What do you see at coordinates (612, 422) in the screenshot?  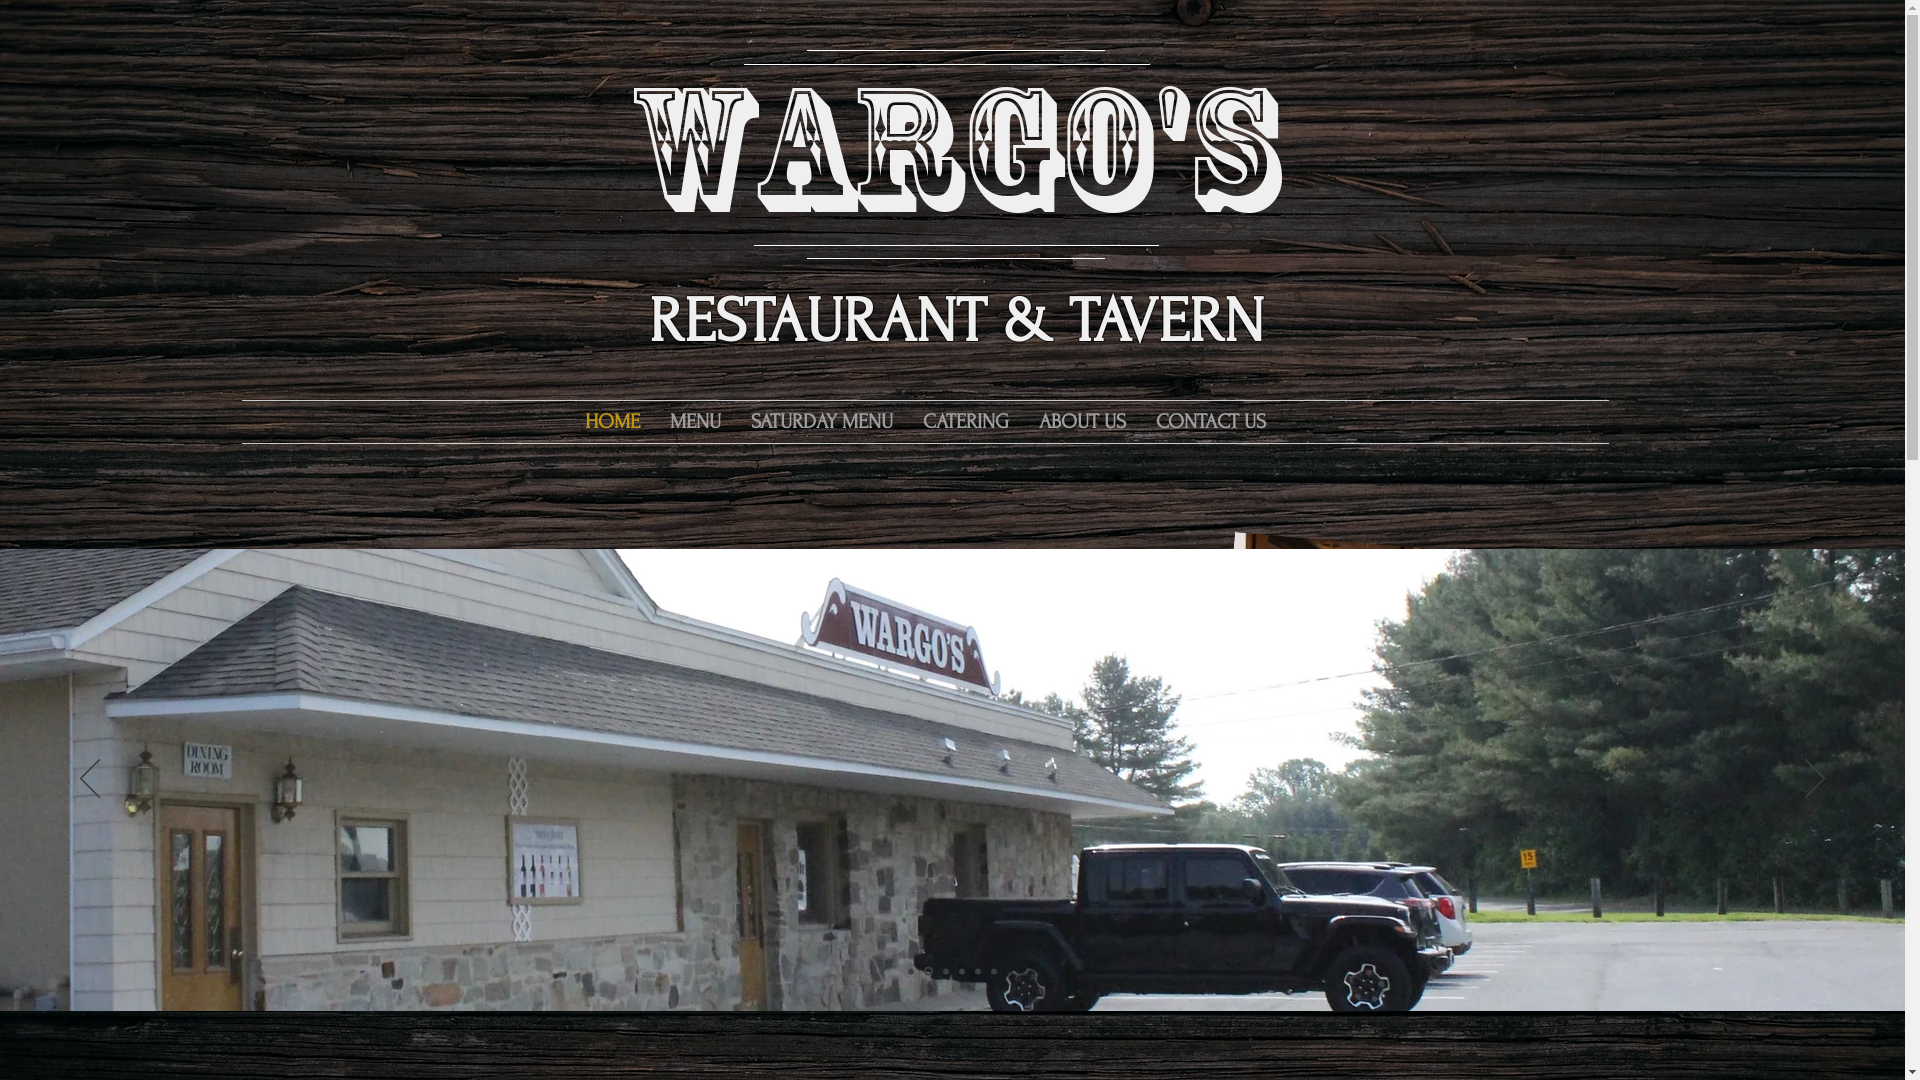 I see `HOME` at bounding box center [612, 422].